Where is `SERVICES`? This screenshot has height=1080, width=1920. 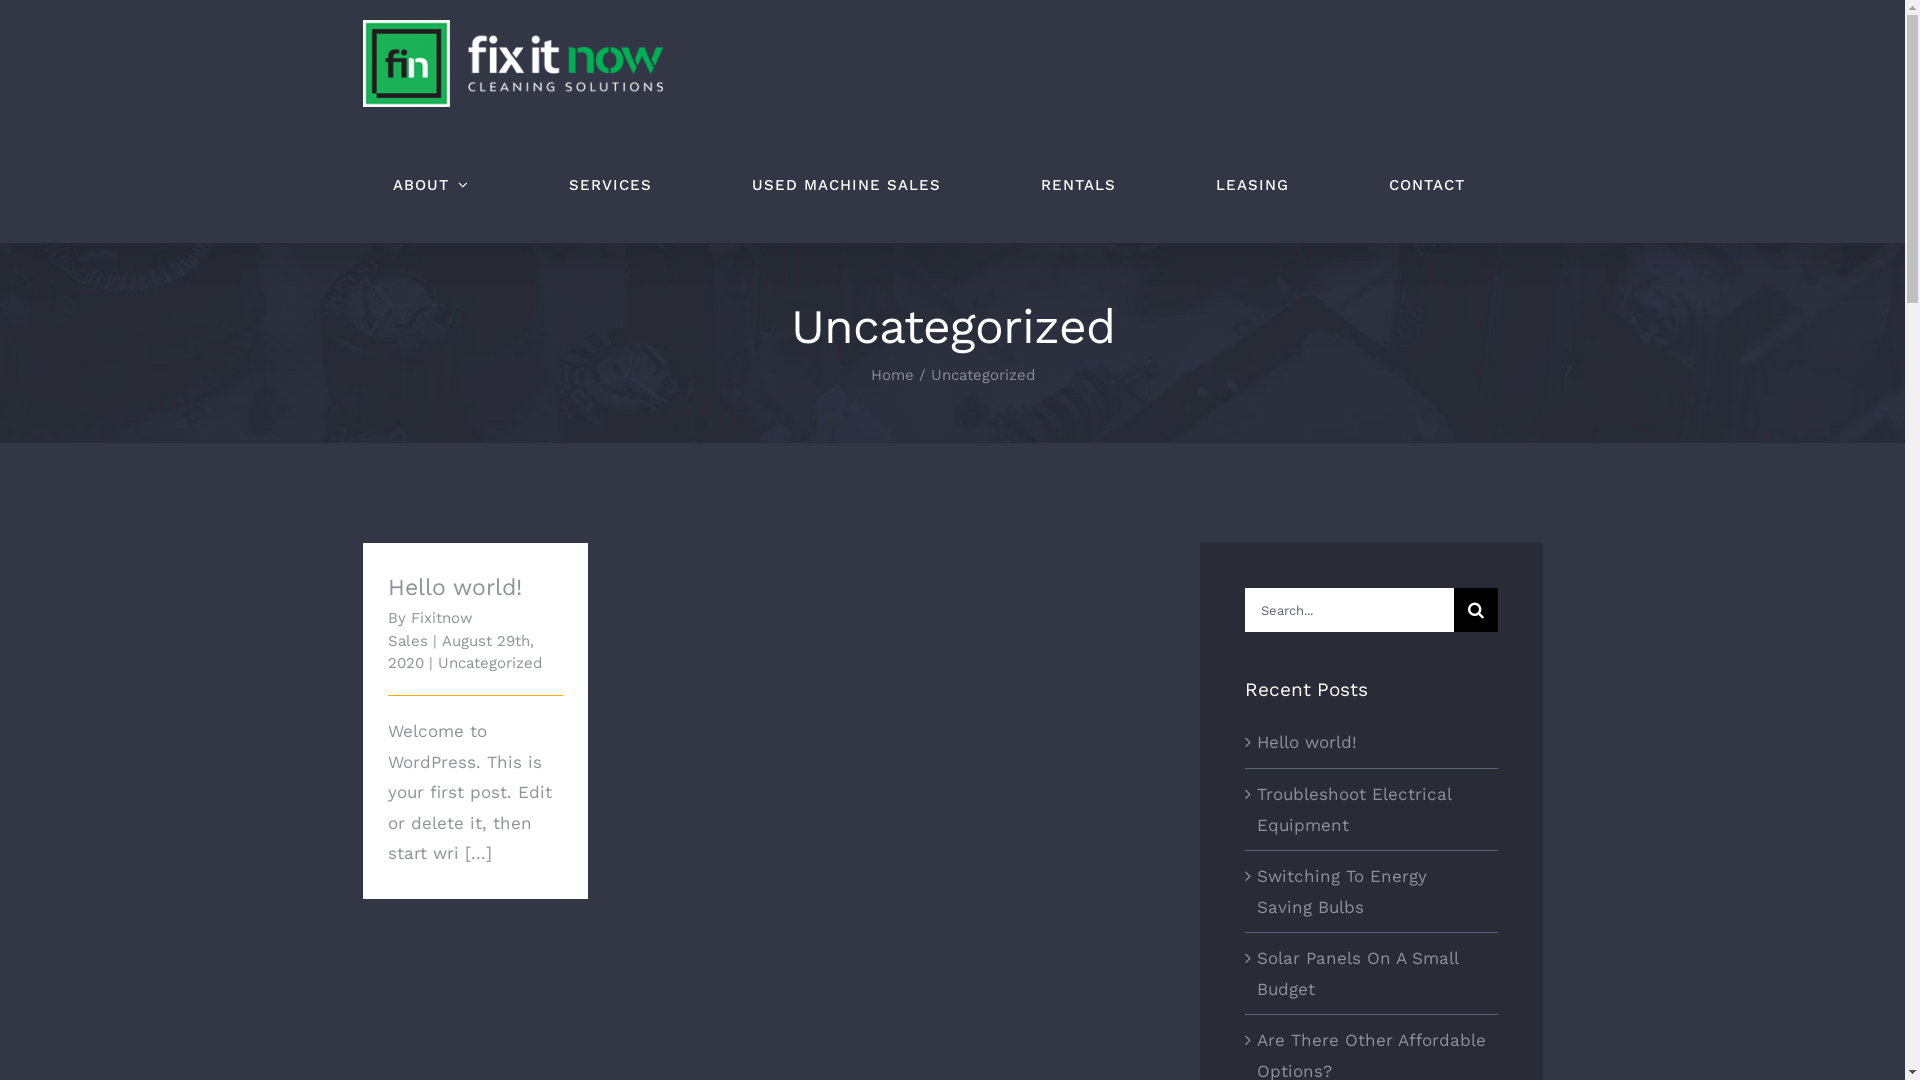 SERVICES is located at coordinates (610, 185).